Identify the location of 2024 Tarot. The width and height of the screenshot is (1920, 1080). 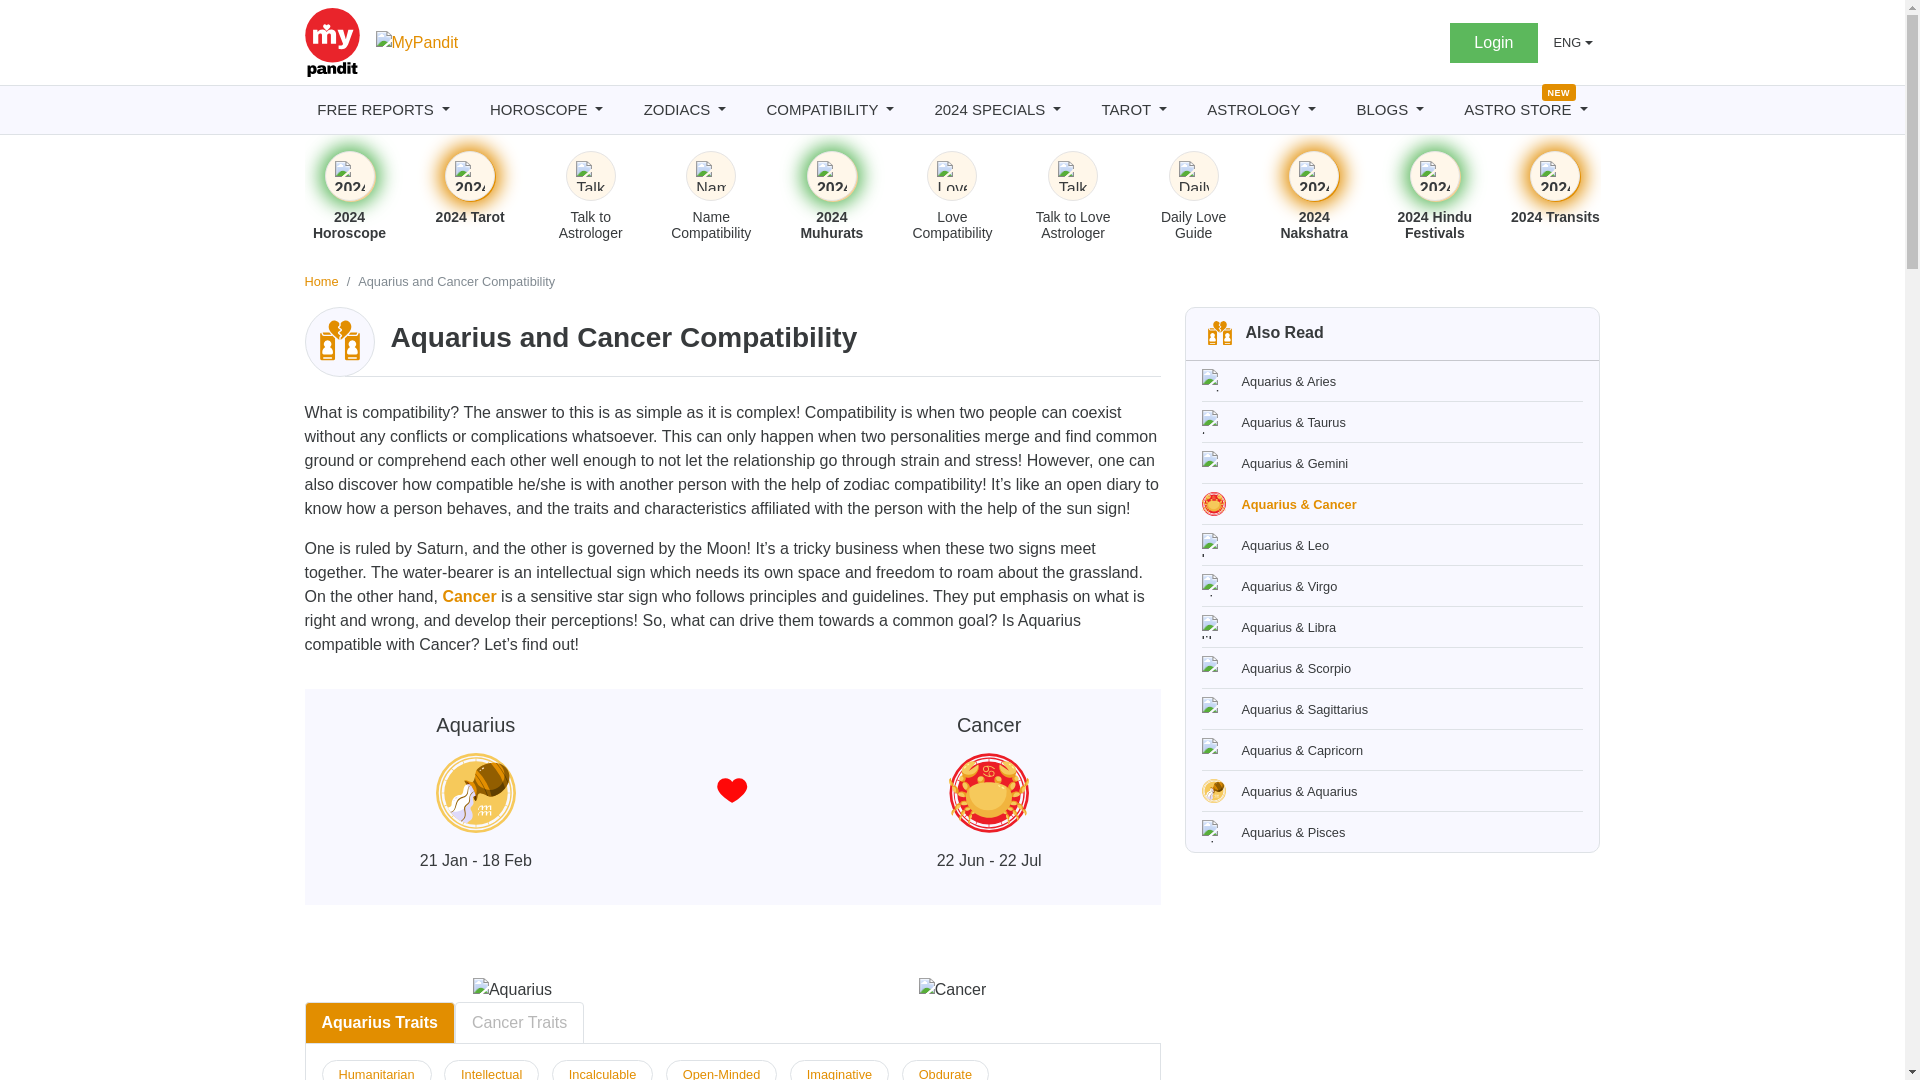
(470, 176).